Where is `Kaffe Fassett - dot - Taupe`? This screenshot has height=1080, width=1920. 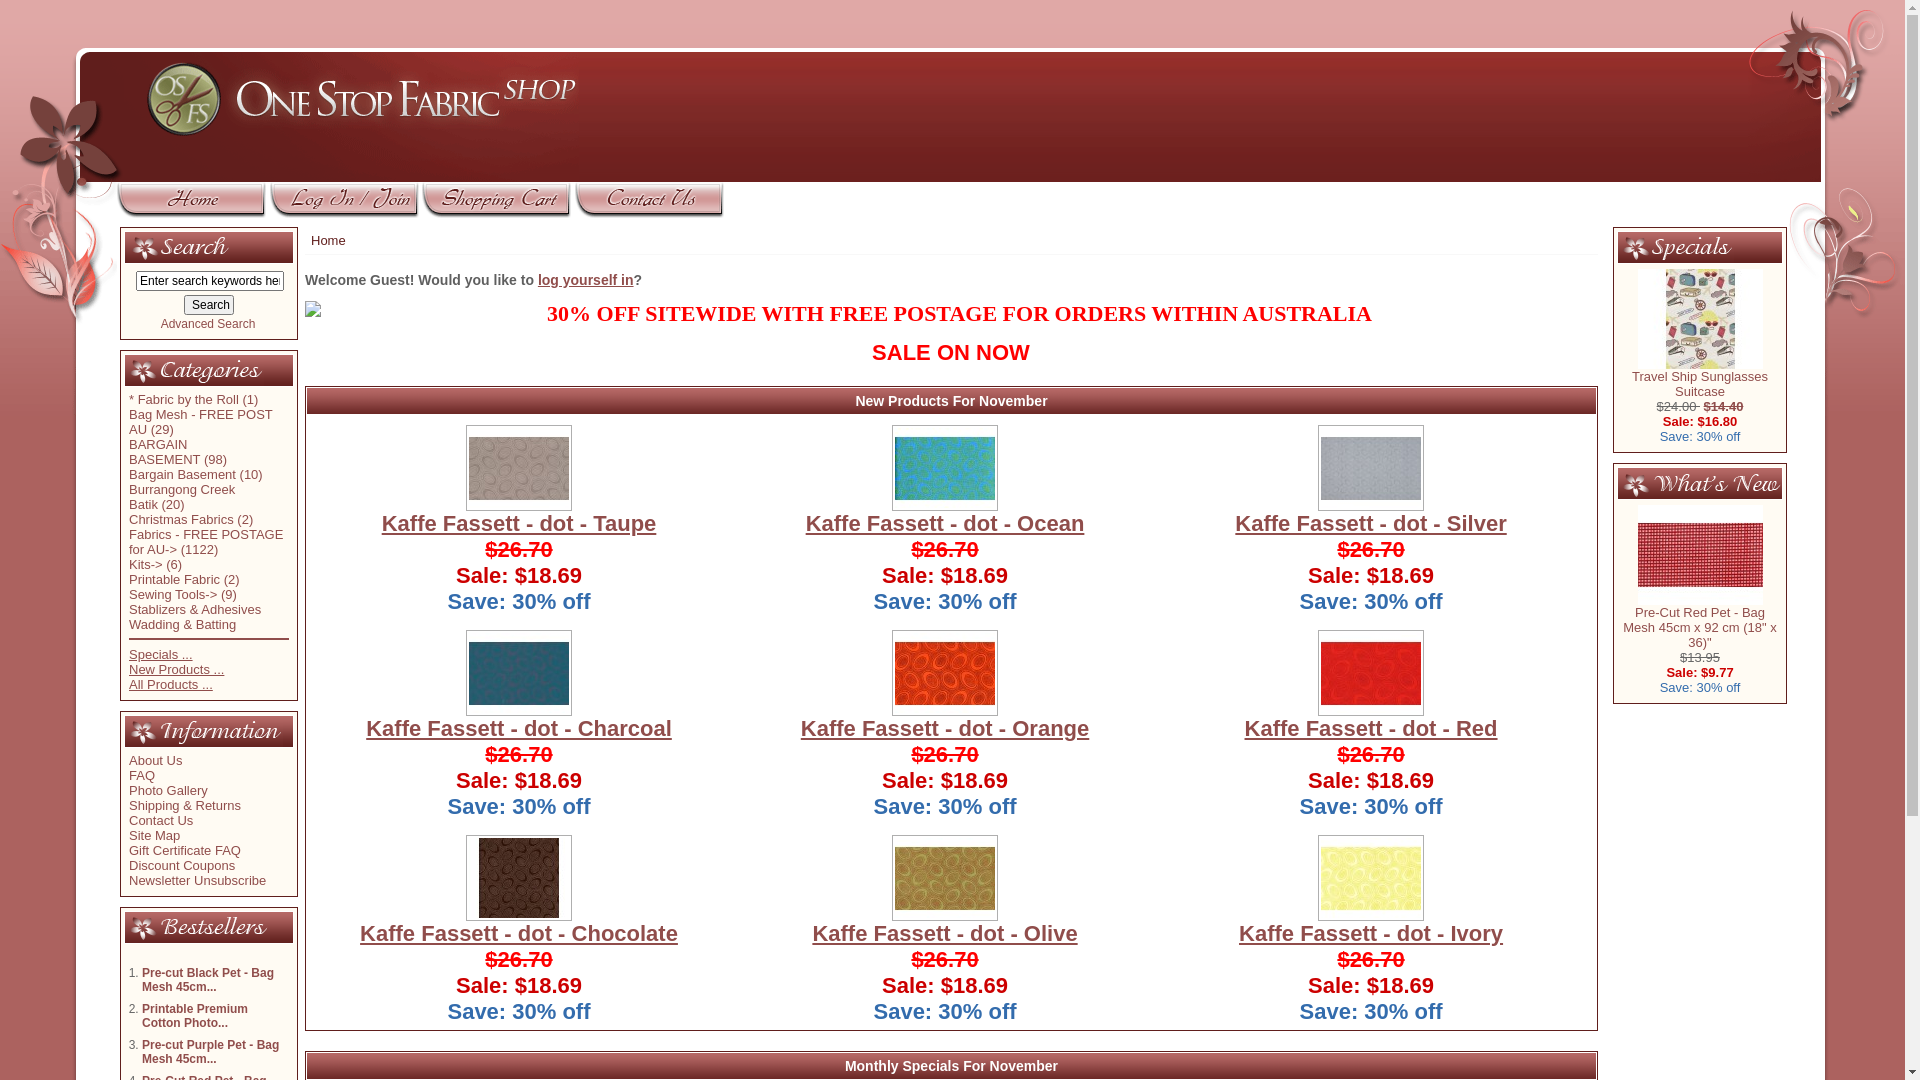
Kaffe Fassett - dot - Taupe is located at coordinates (520, 524).